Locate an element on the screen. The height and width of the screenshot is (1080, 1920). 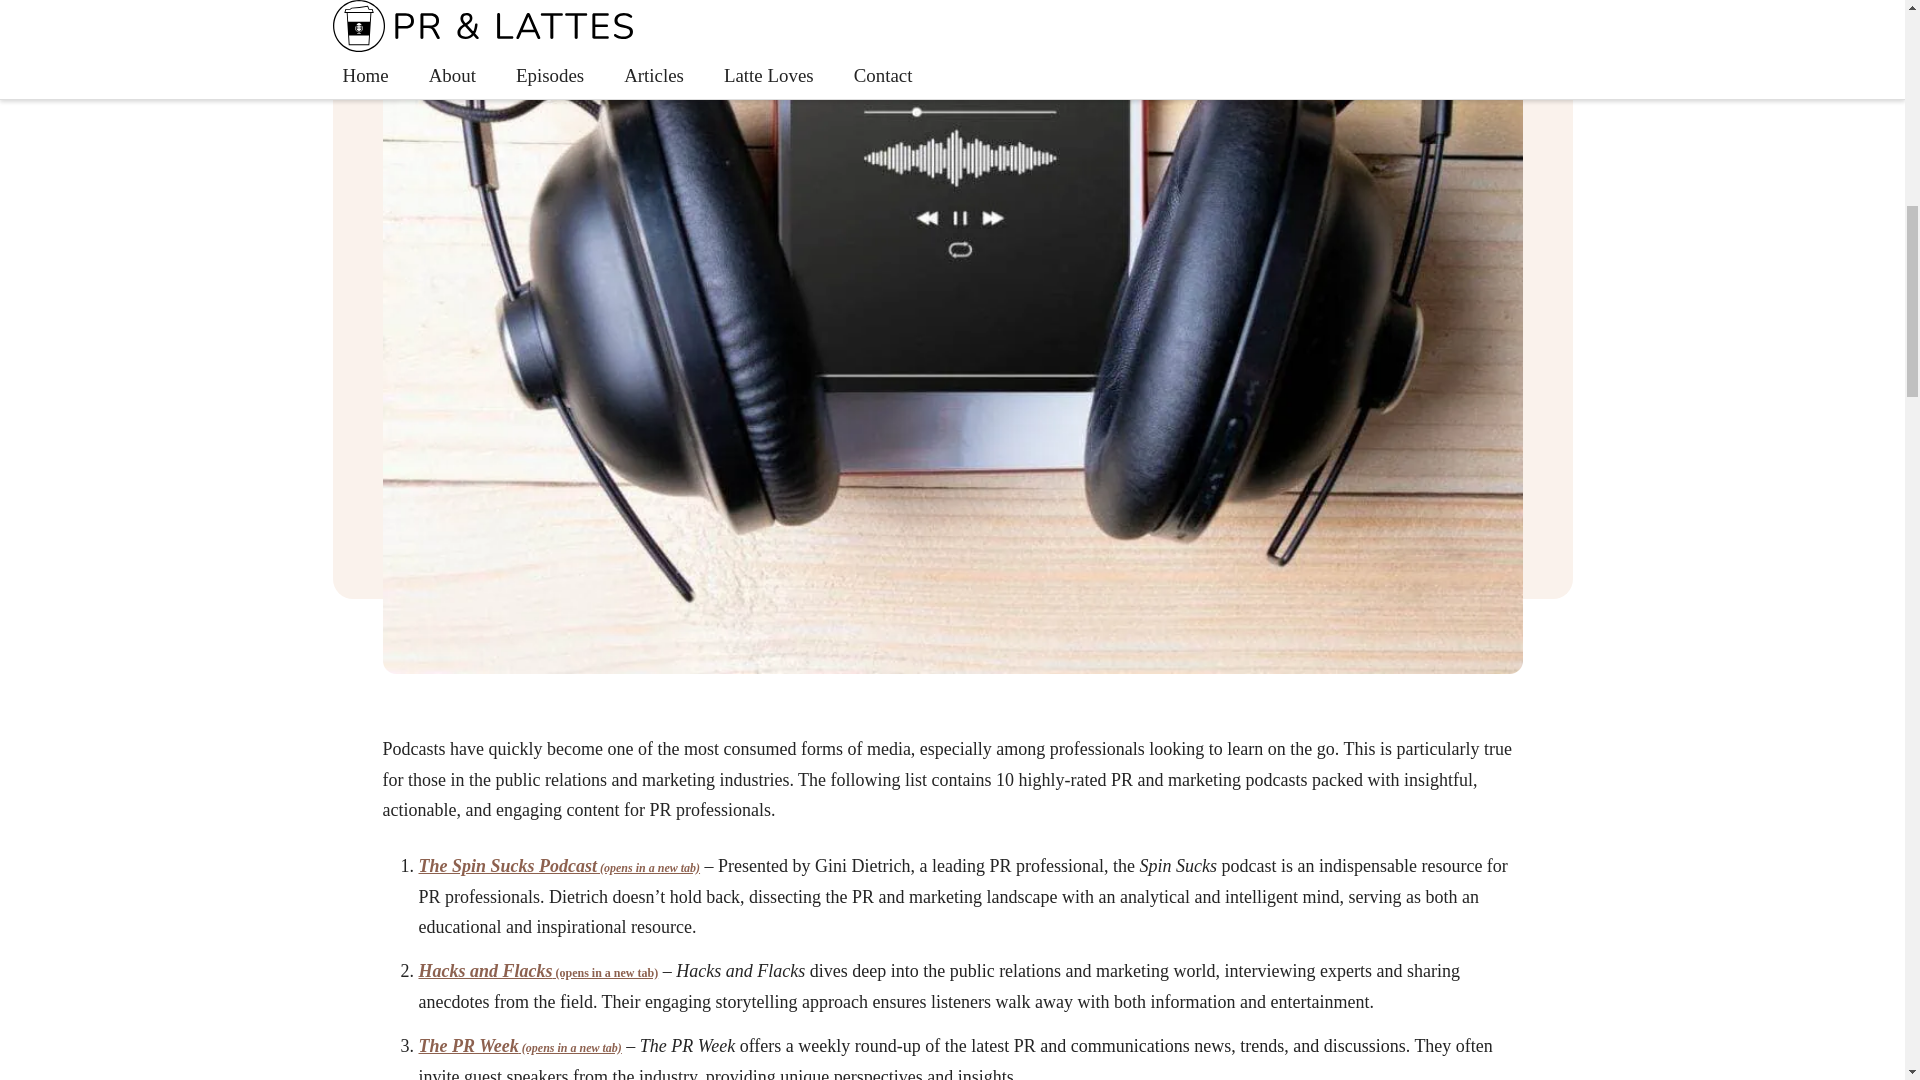
The PR Week is located at coordinates (519, 1046).